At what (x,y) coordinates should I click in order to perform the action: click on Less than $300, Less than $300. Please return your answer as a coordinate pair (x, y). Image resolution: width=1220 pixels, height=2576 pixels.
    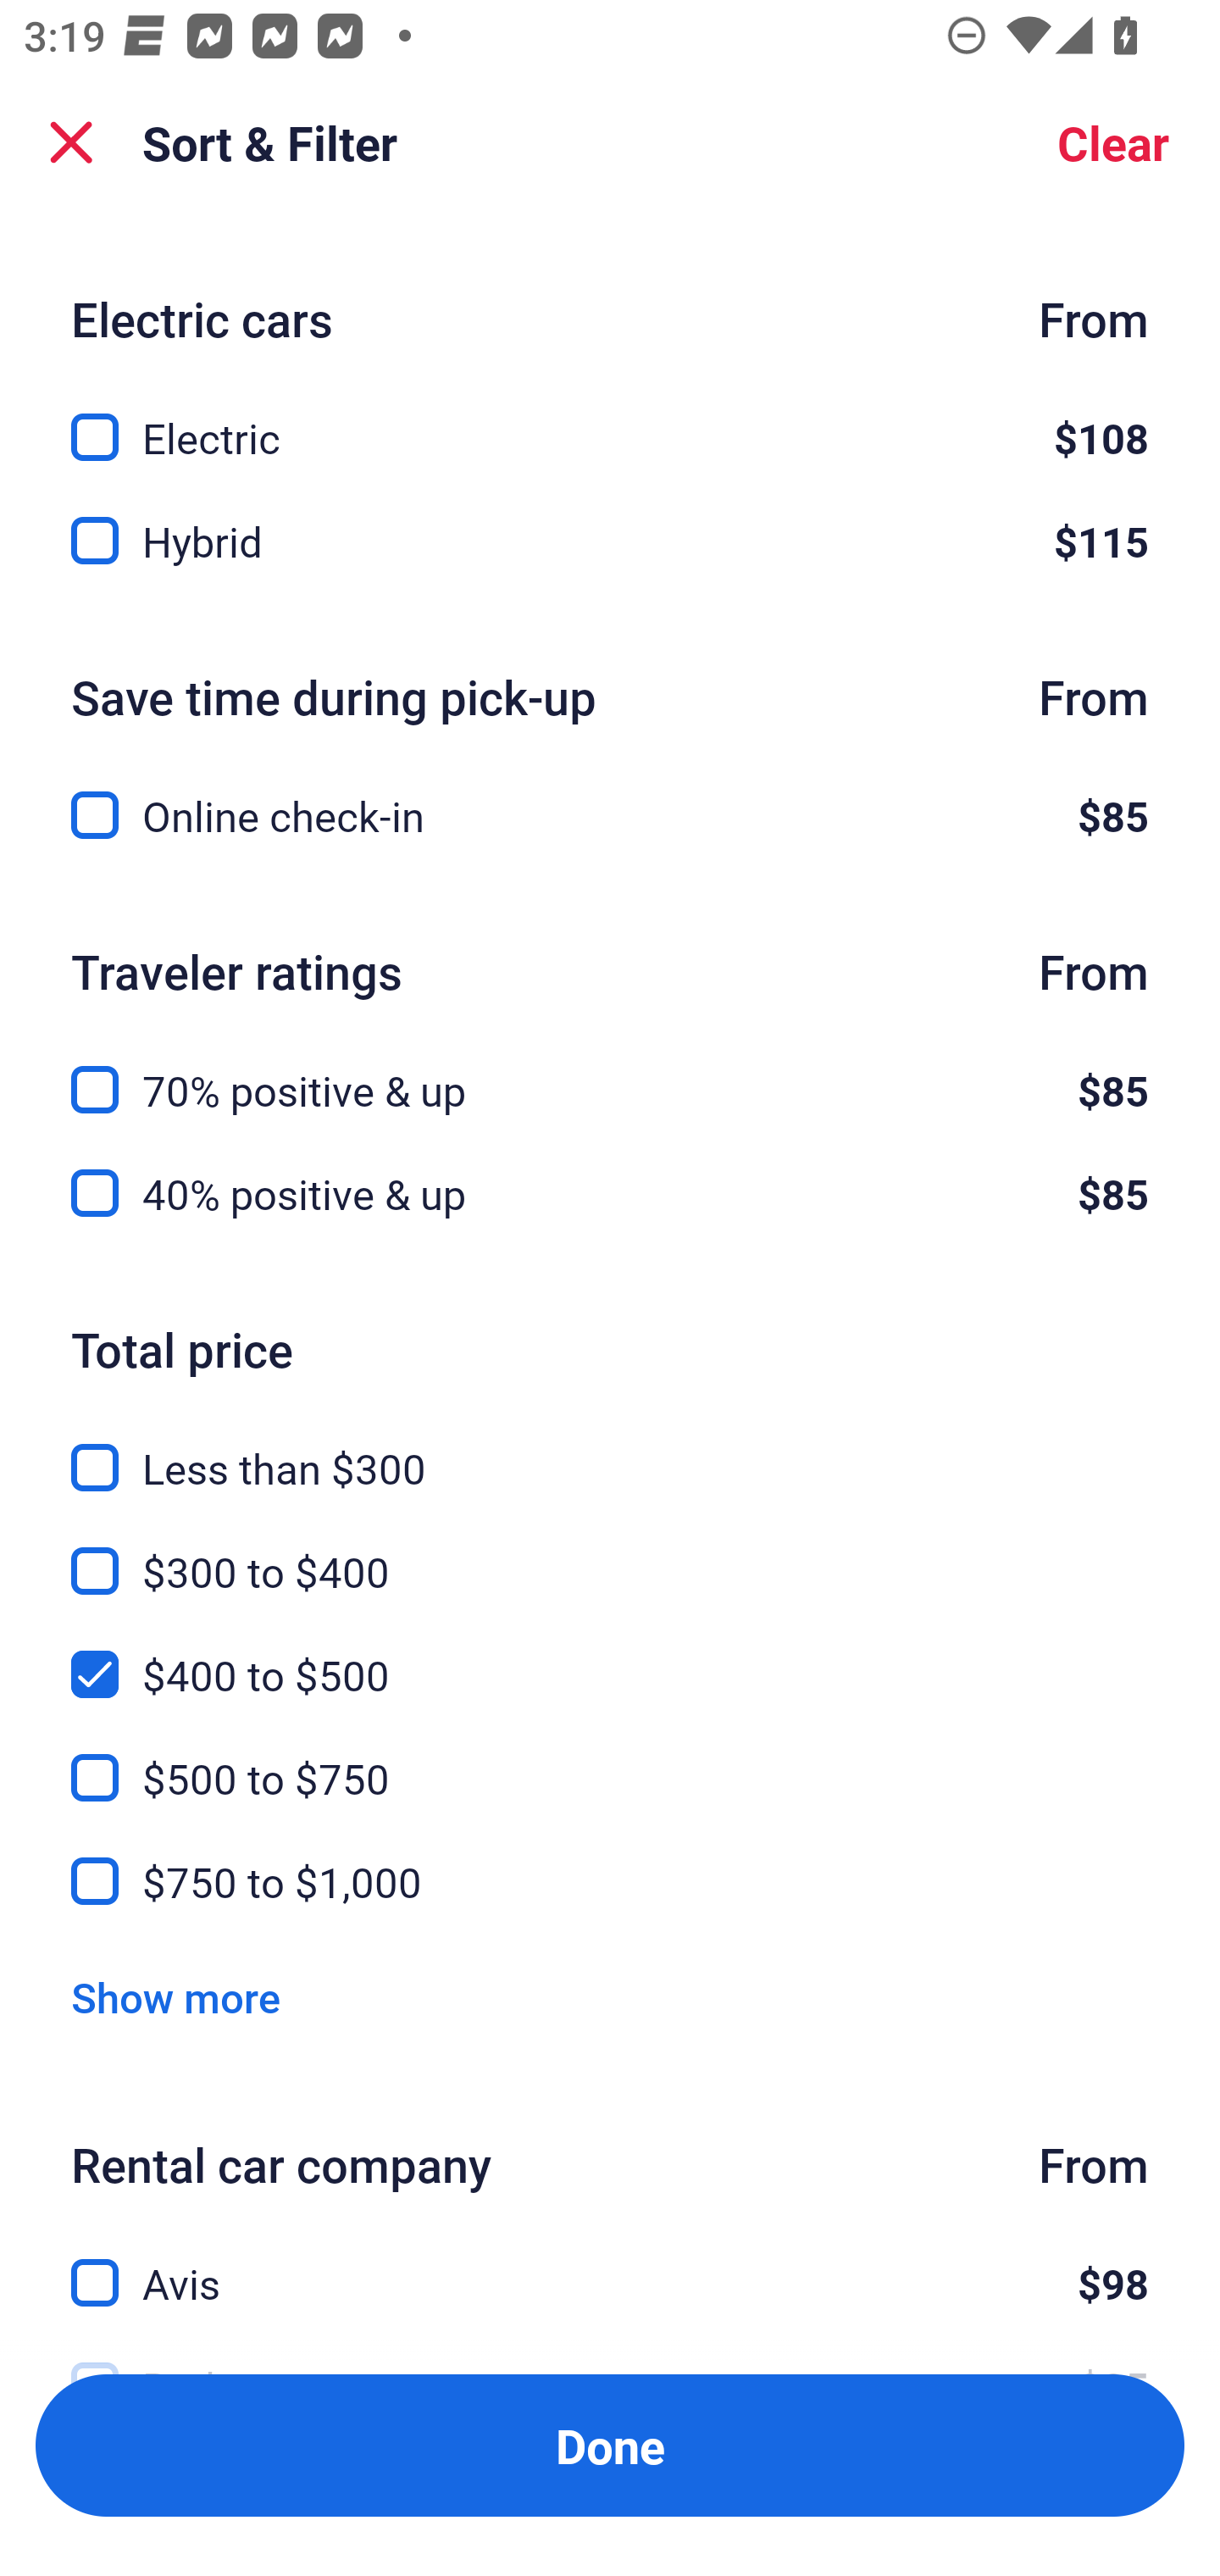
    Looking at the image, I should click on (610, 1449).